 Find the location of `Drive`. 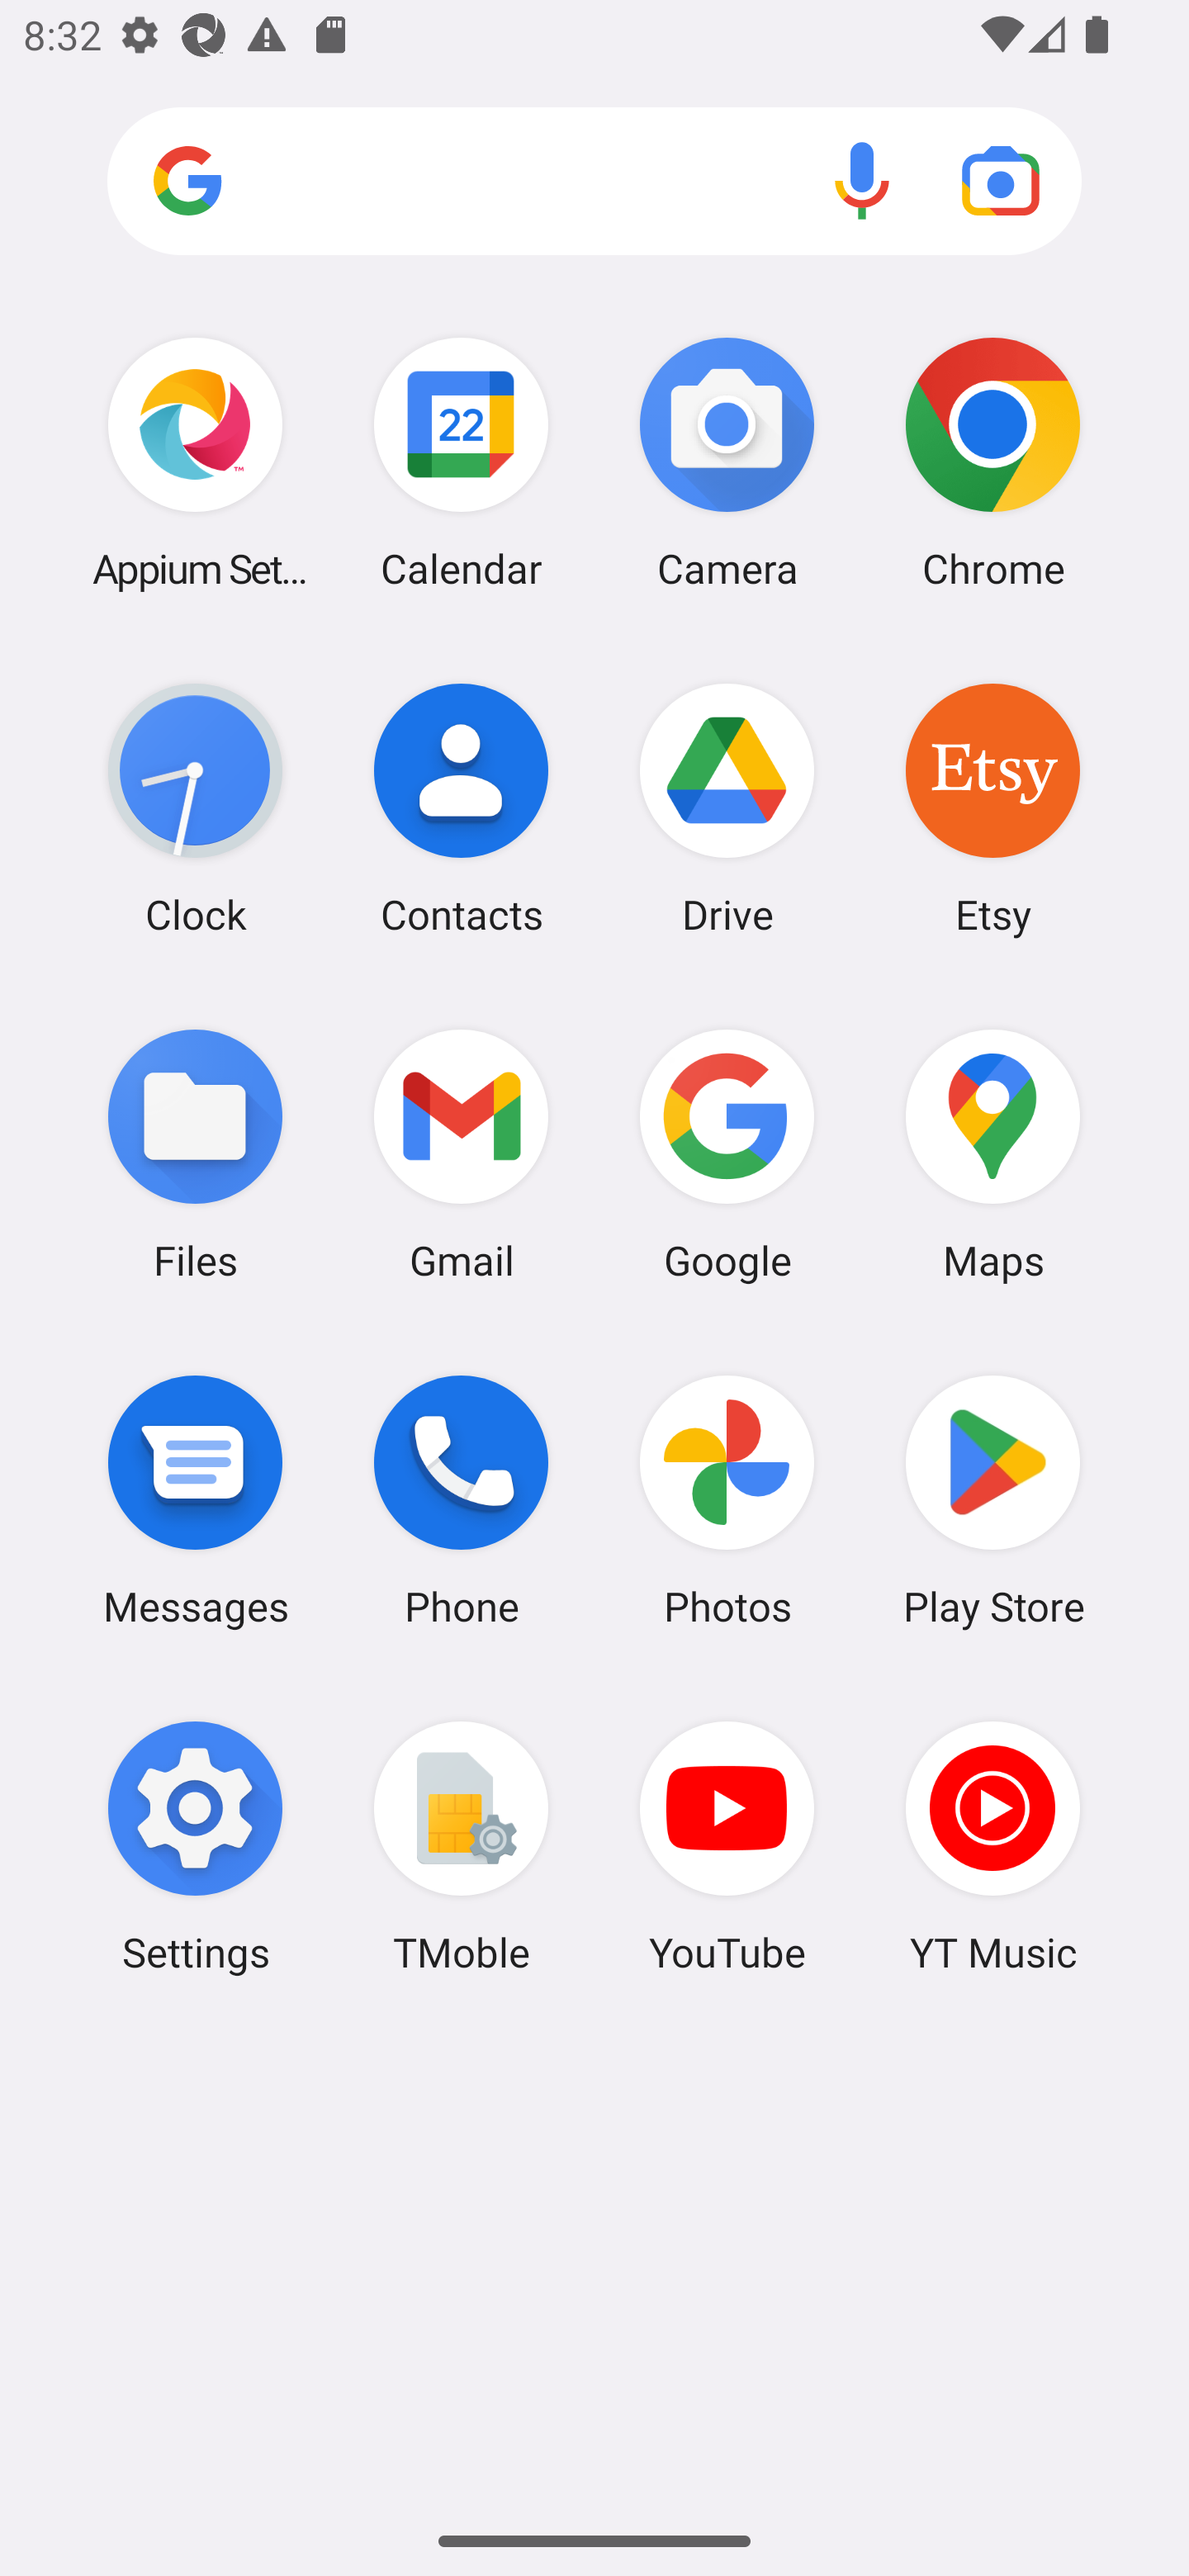

Drive is located at coordinates (727, 808).